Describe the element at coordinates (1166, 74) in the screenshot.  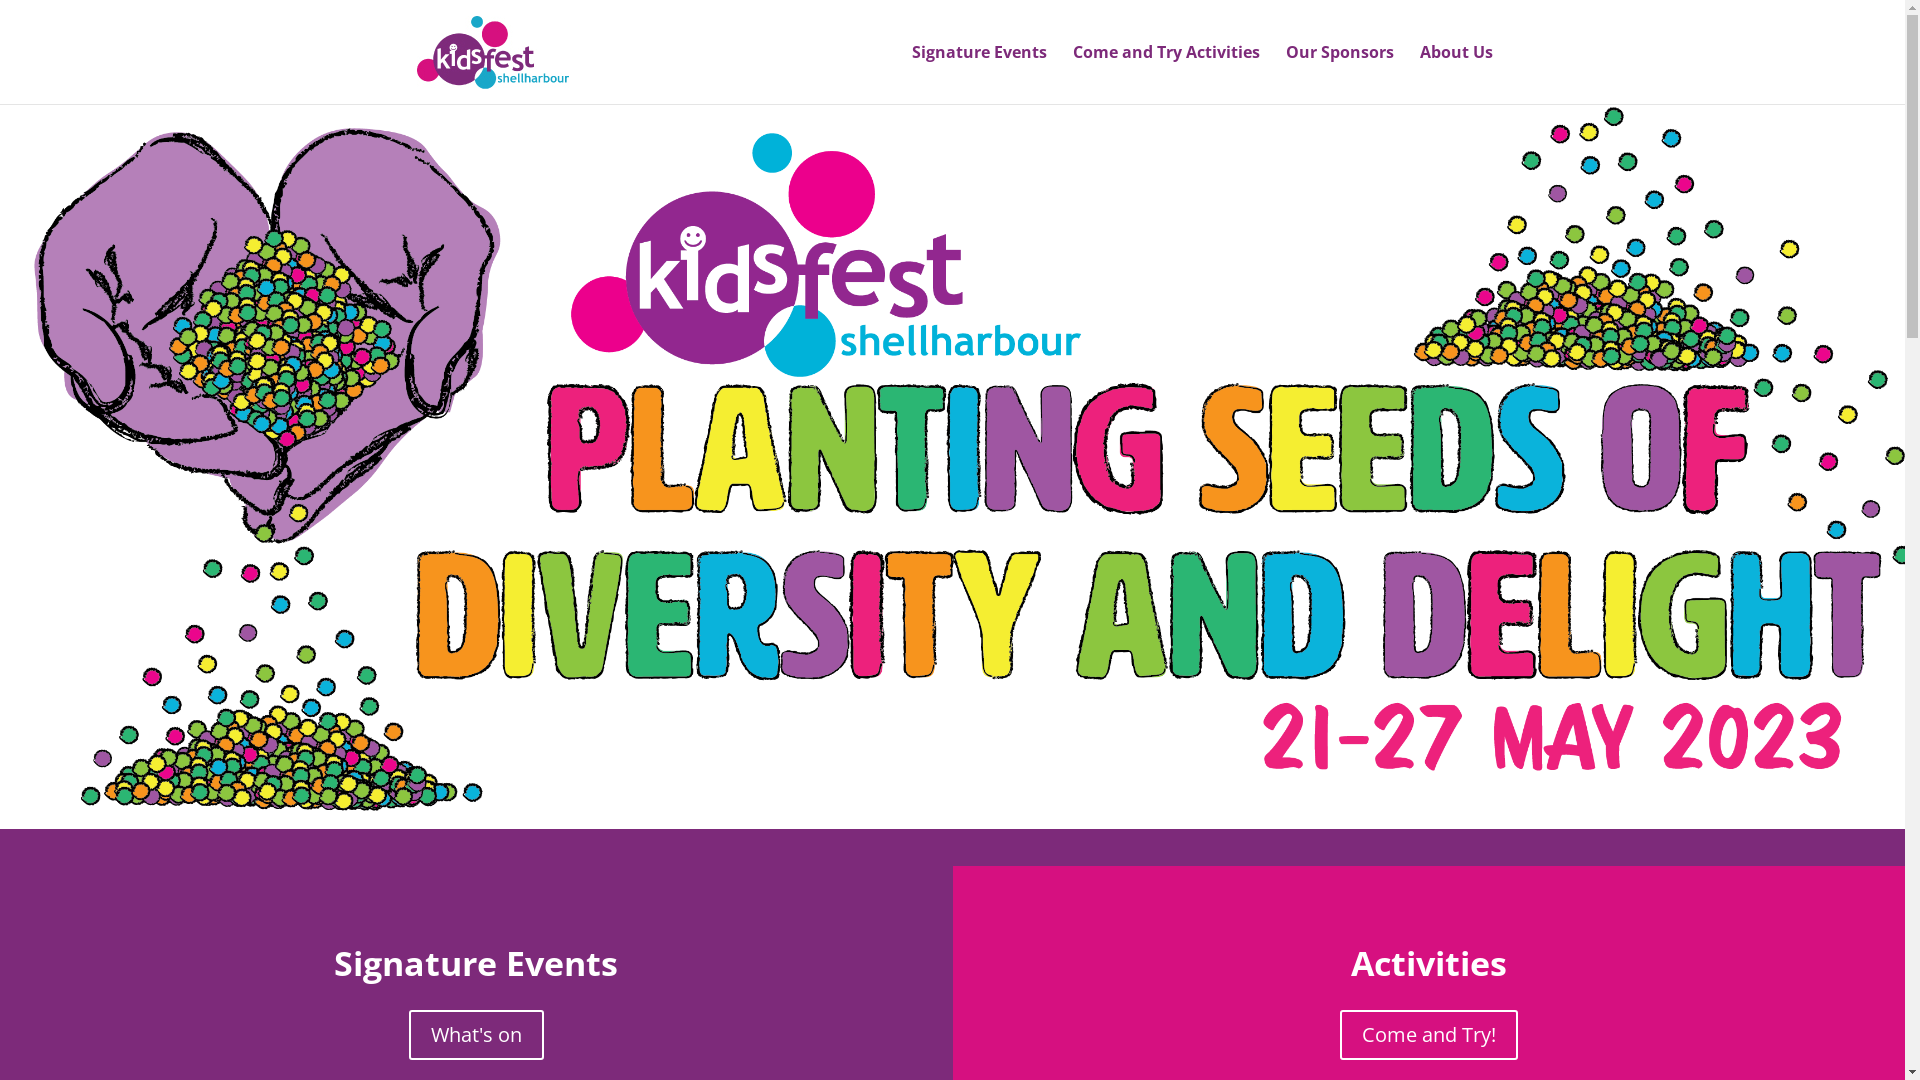
I see `Come and Try Activities` at that location.